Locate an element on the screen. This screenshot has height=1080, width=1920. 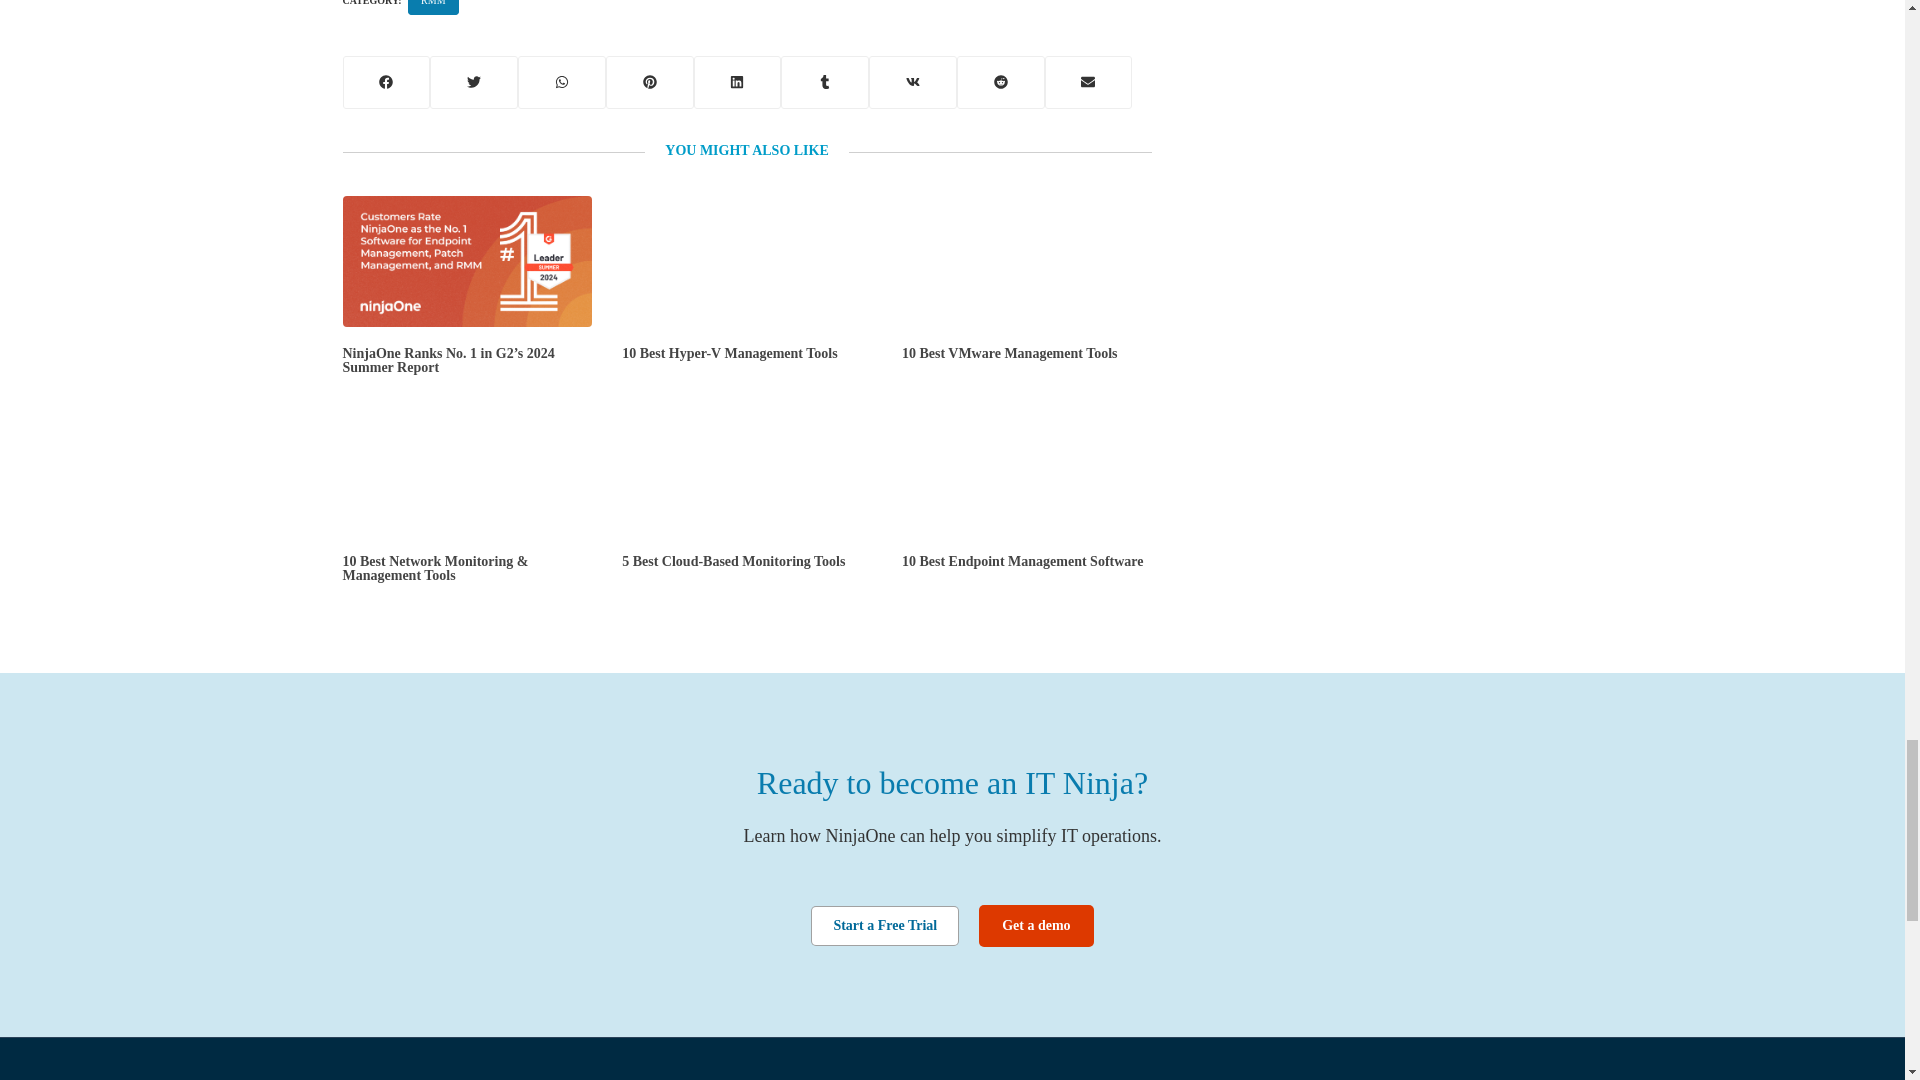
N1-1110 G2 Summer 24 blog image is located at coordinates (466, 260).